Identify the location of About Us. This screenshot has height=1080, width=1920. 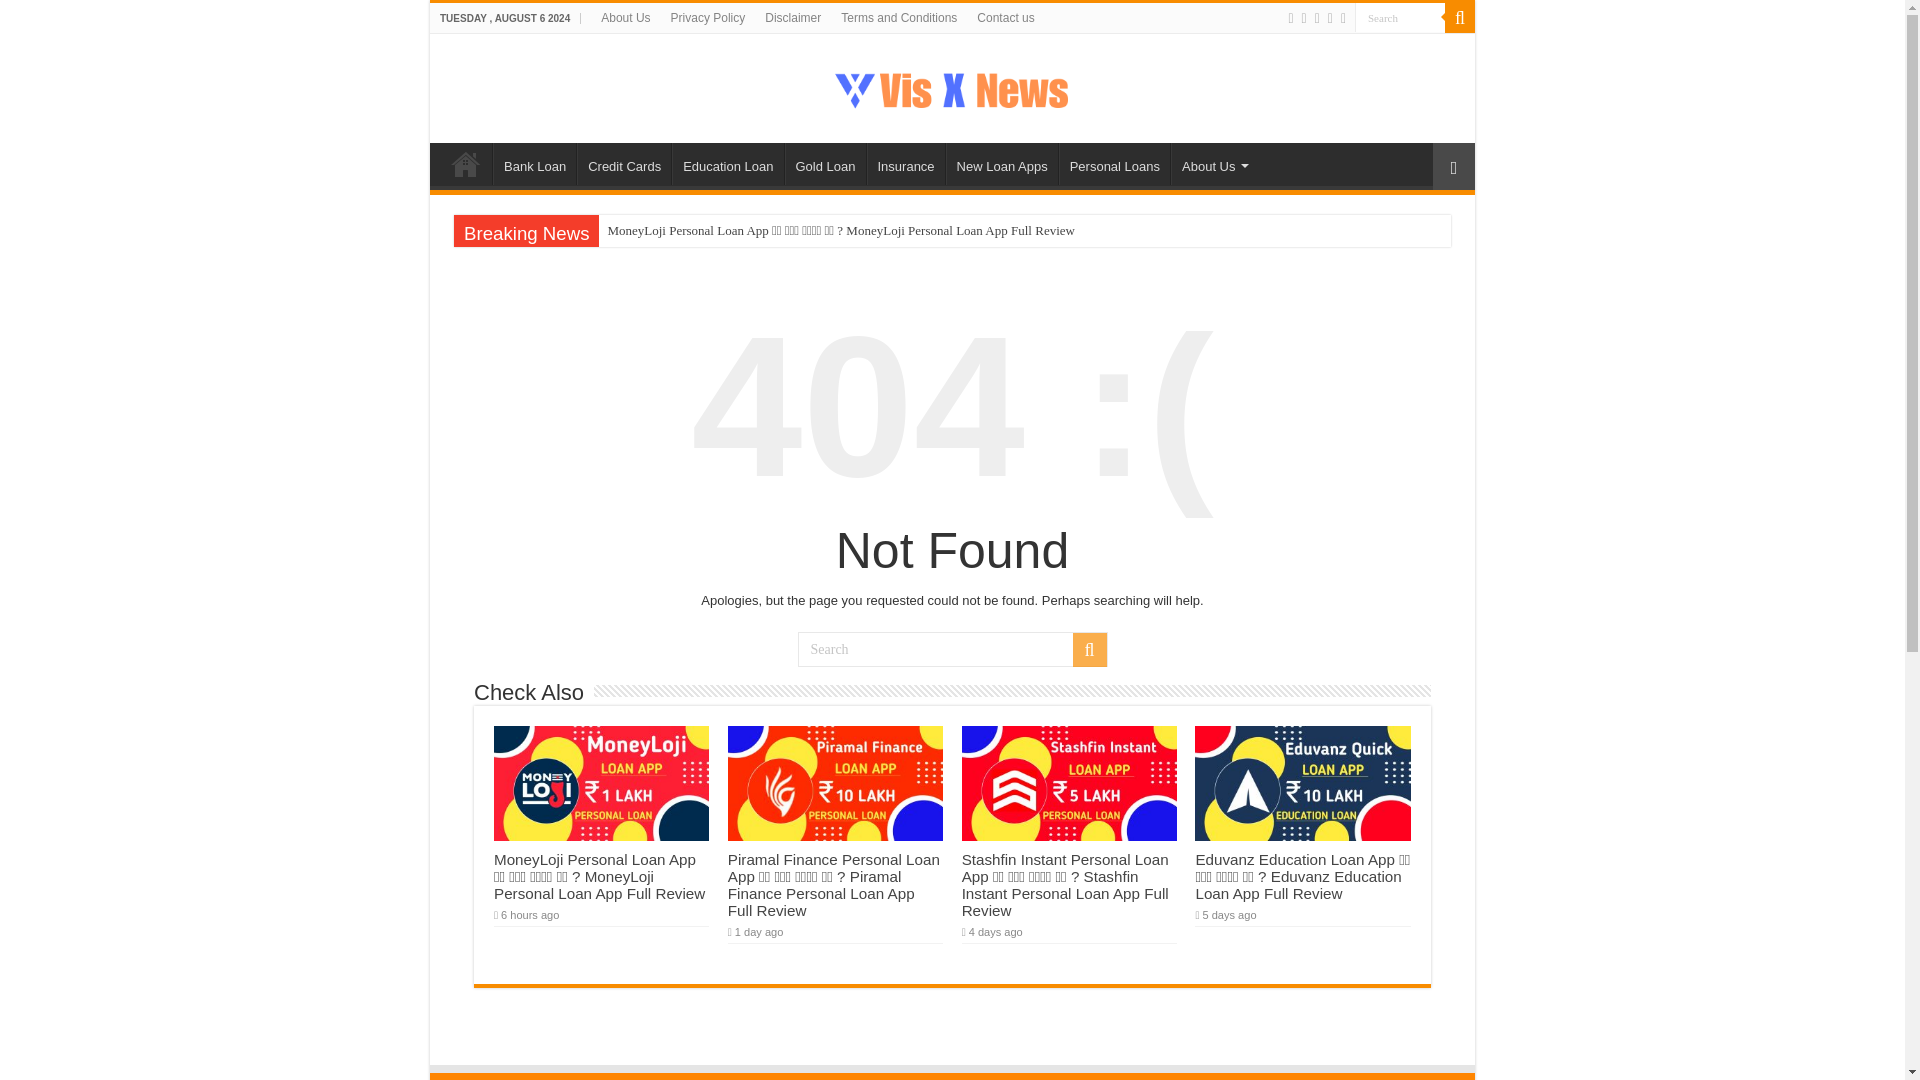
(626, 18).